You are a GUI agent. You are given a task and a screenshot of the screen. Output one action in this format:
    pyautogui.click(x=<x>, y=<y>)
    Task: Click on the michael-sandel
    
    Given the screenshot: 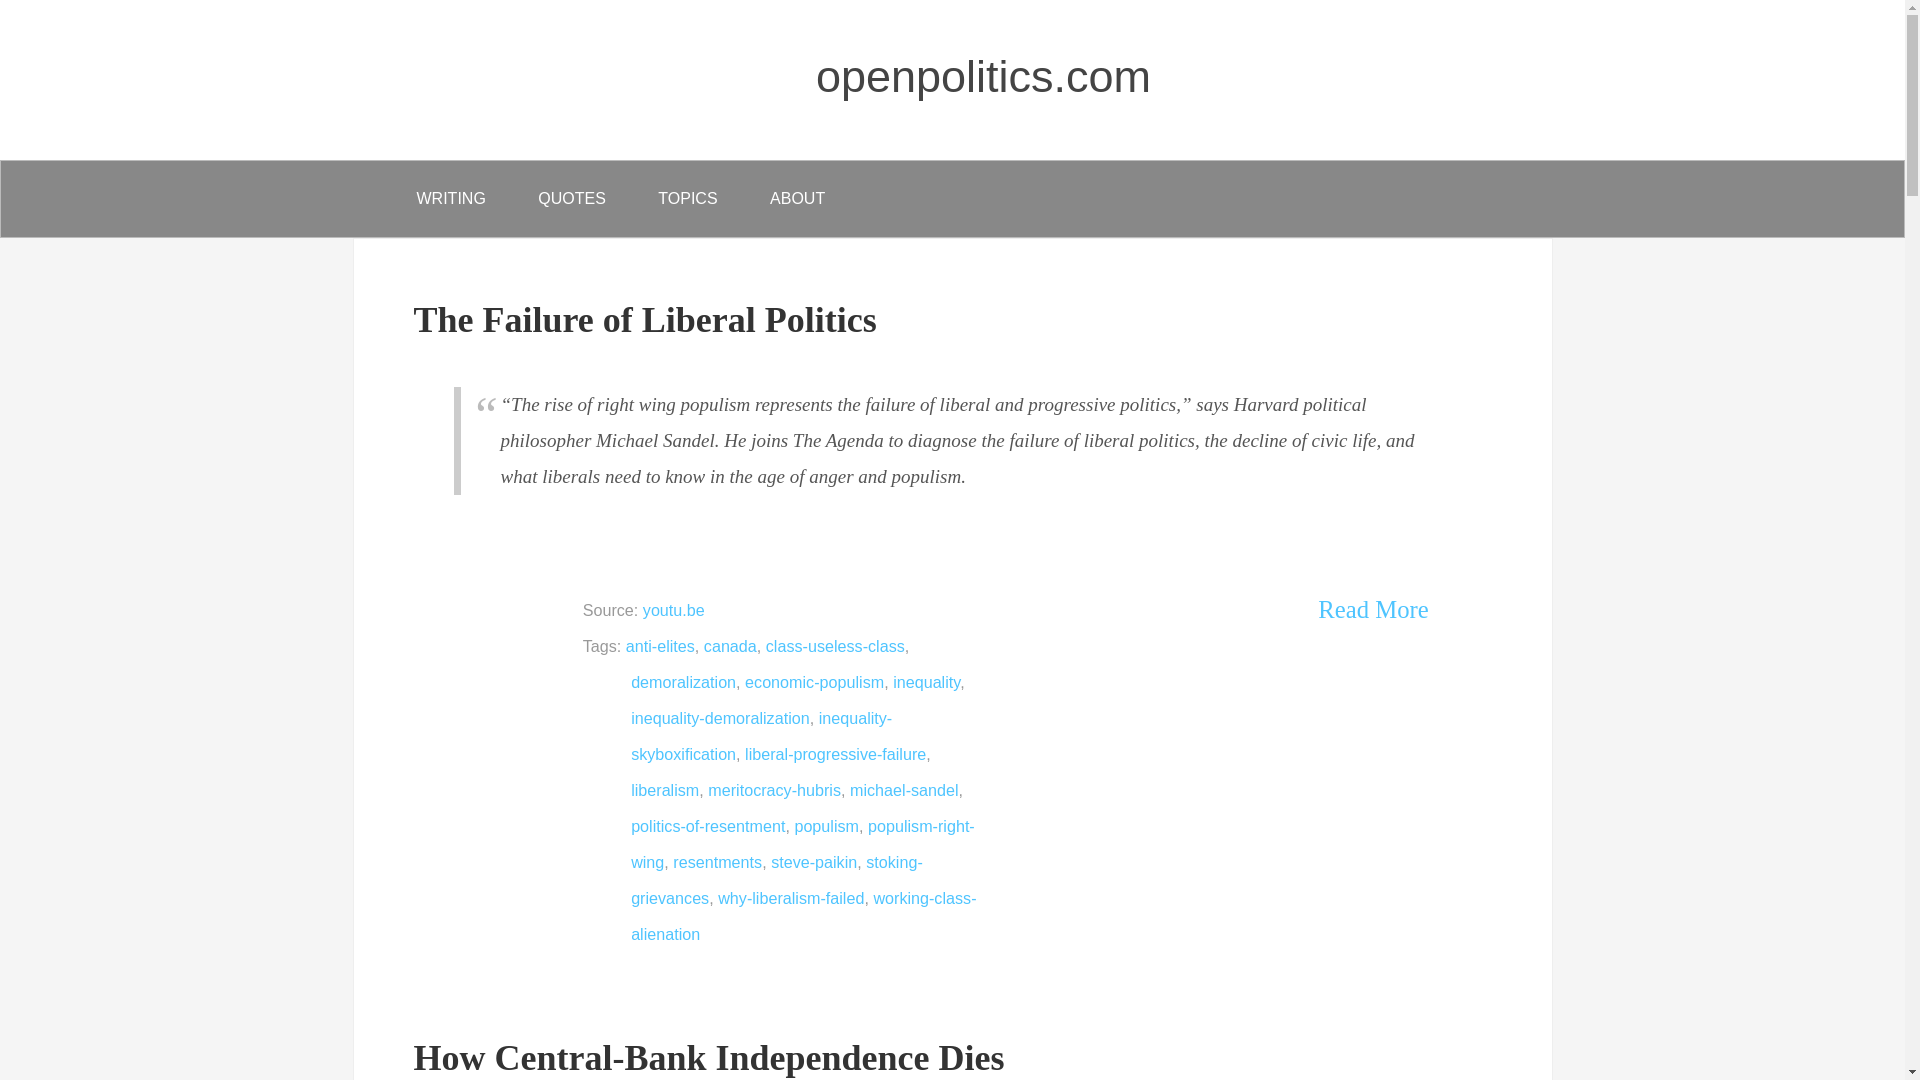 What is the action you would take?
    pyautogui.click(x=904, y=790)
    